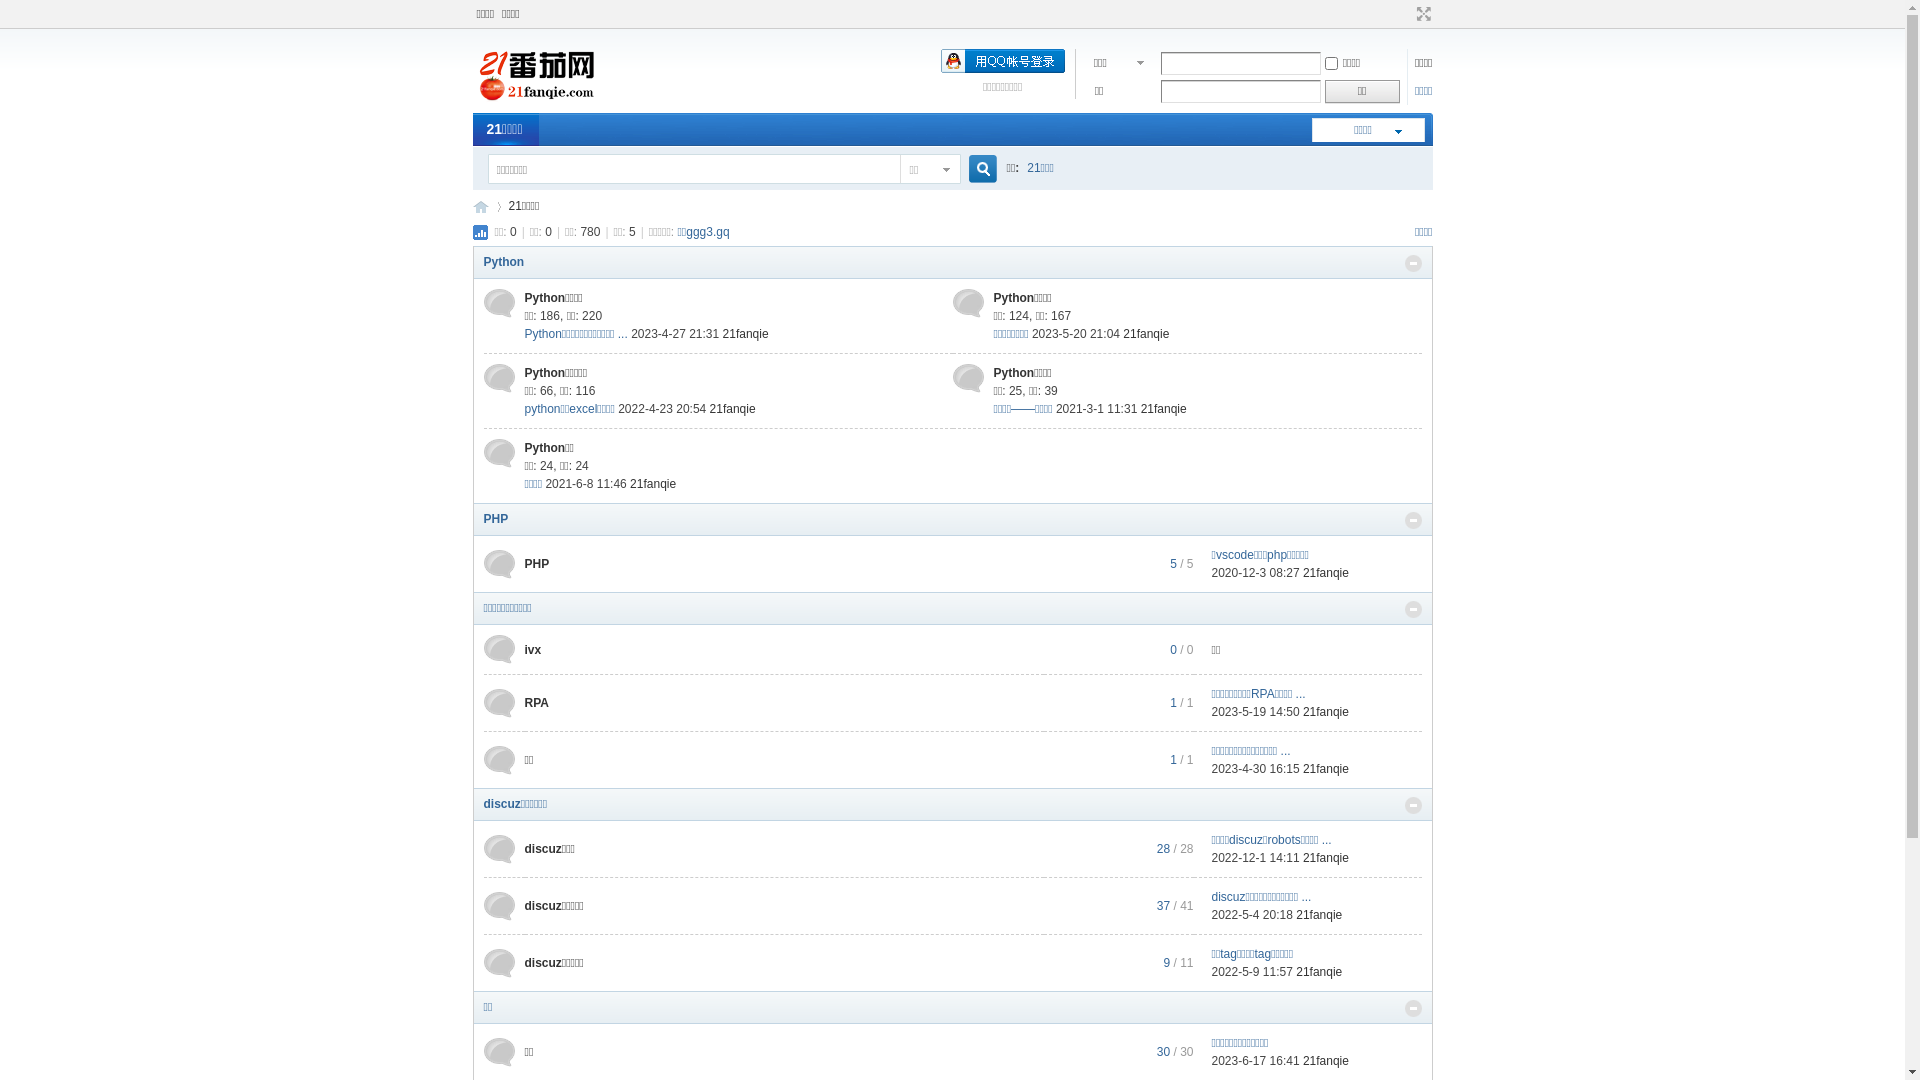 Image resolution: width=1920 pixels, height=1080 pixels. Describe the element at coordinates (496, 519) in the screenshot. I see `PHP` at that location.